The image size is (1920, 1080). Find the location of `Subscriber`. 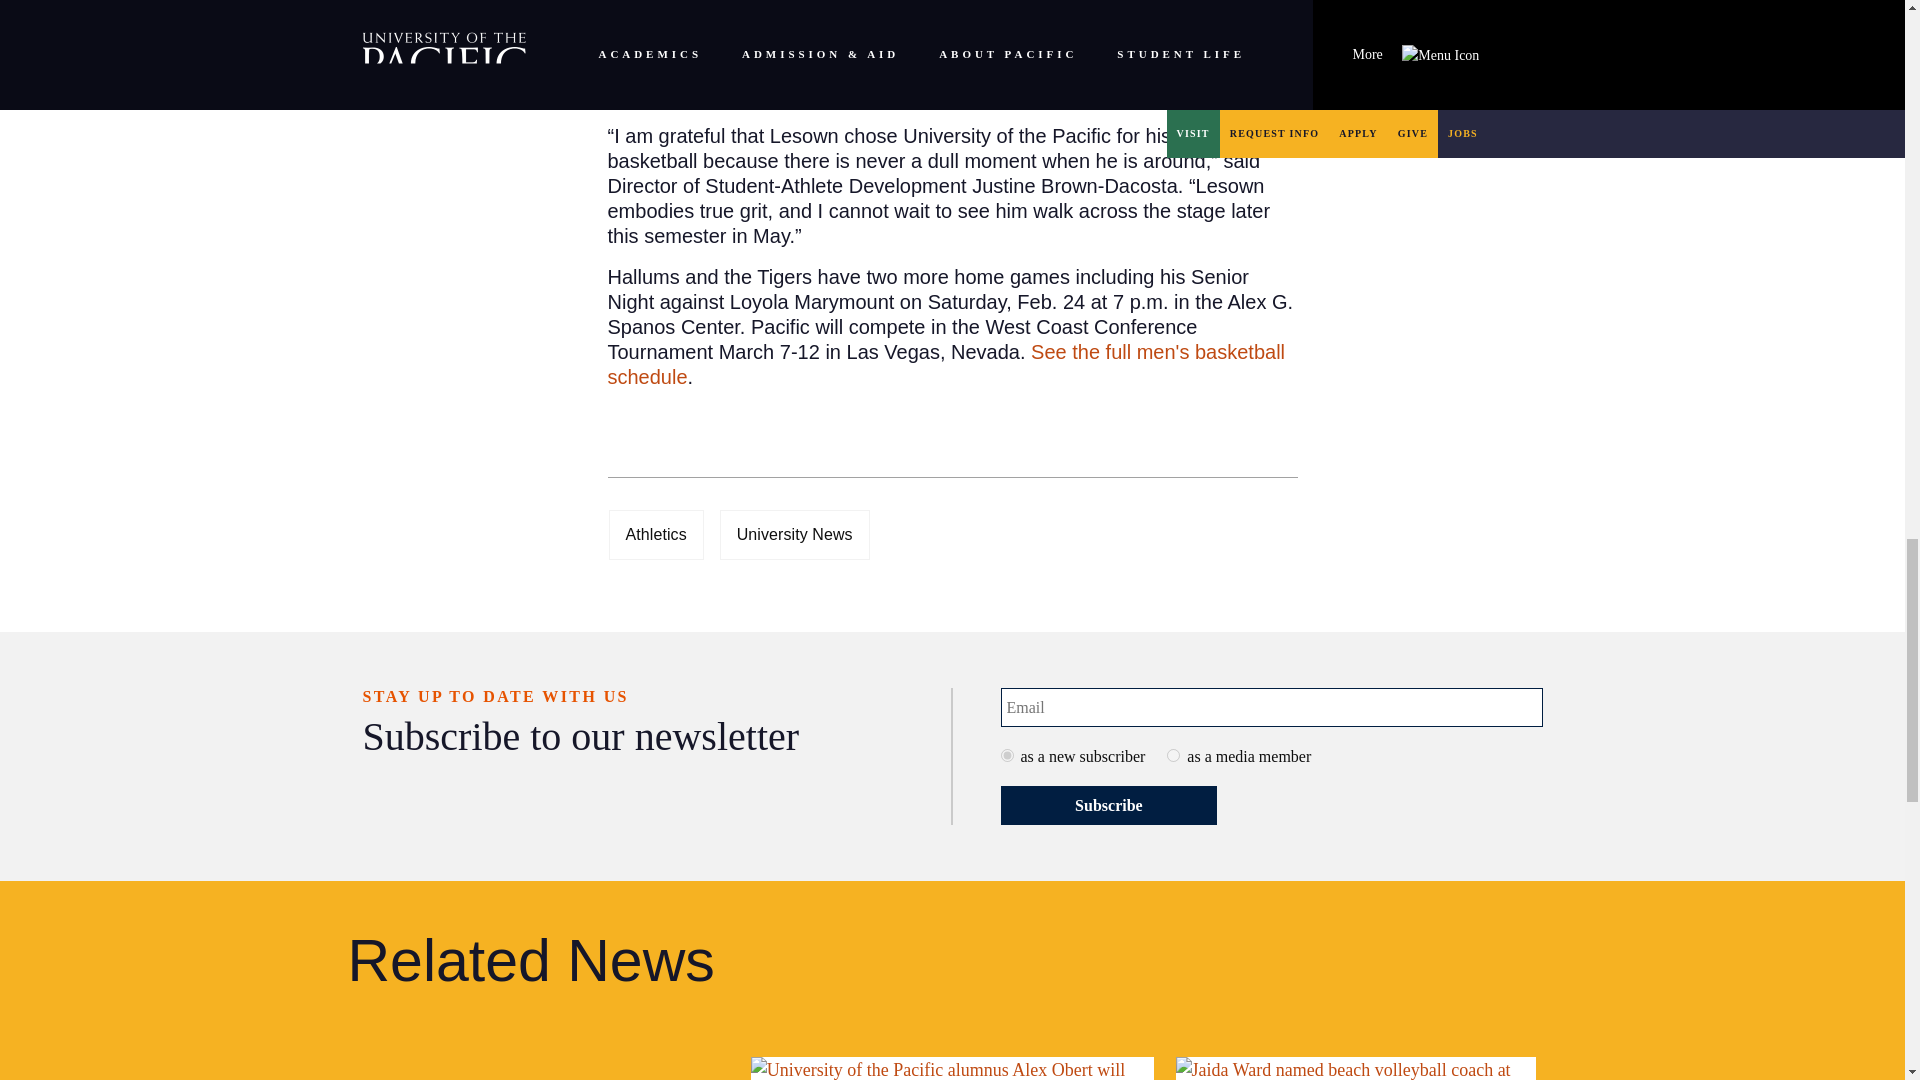

Subscriber is located at coordinates (1006, 756).